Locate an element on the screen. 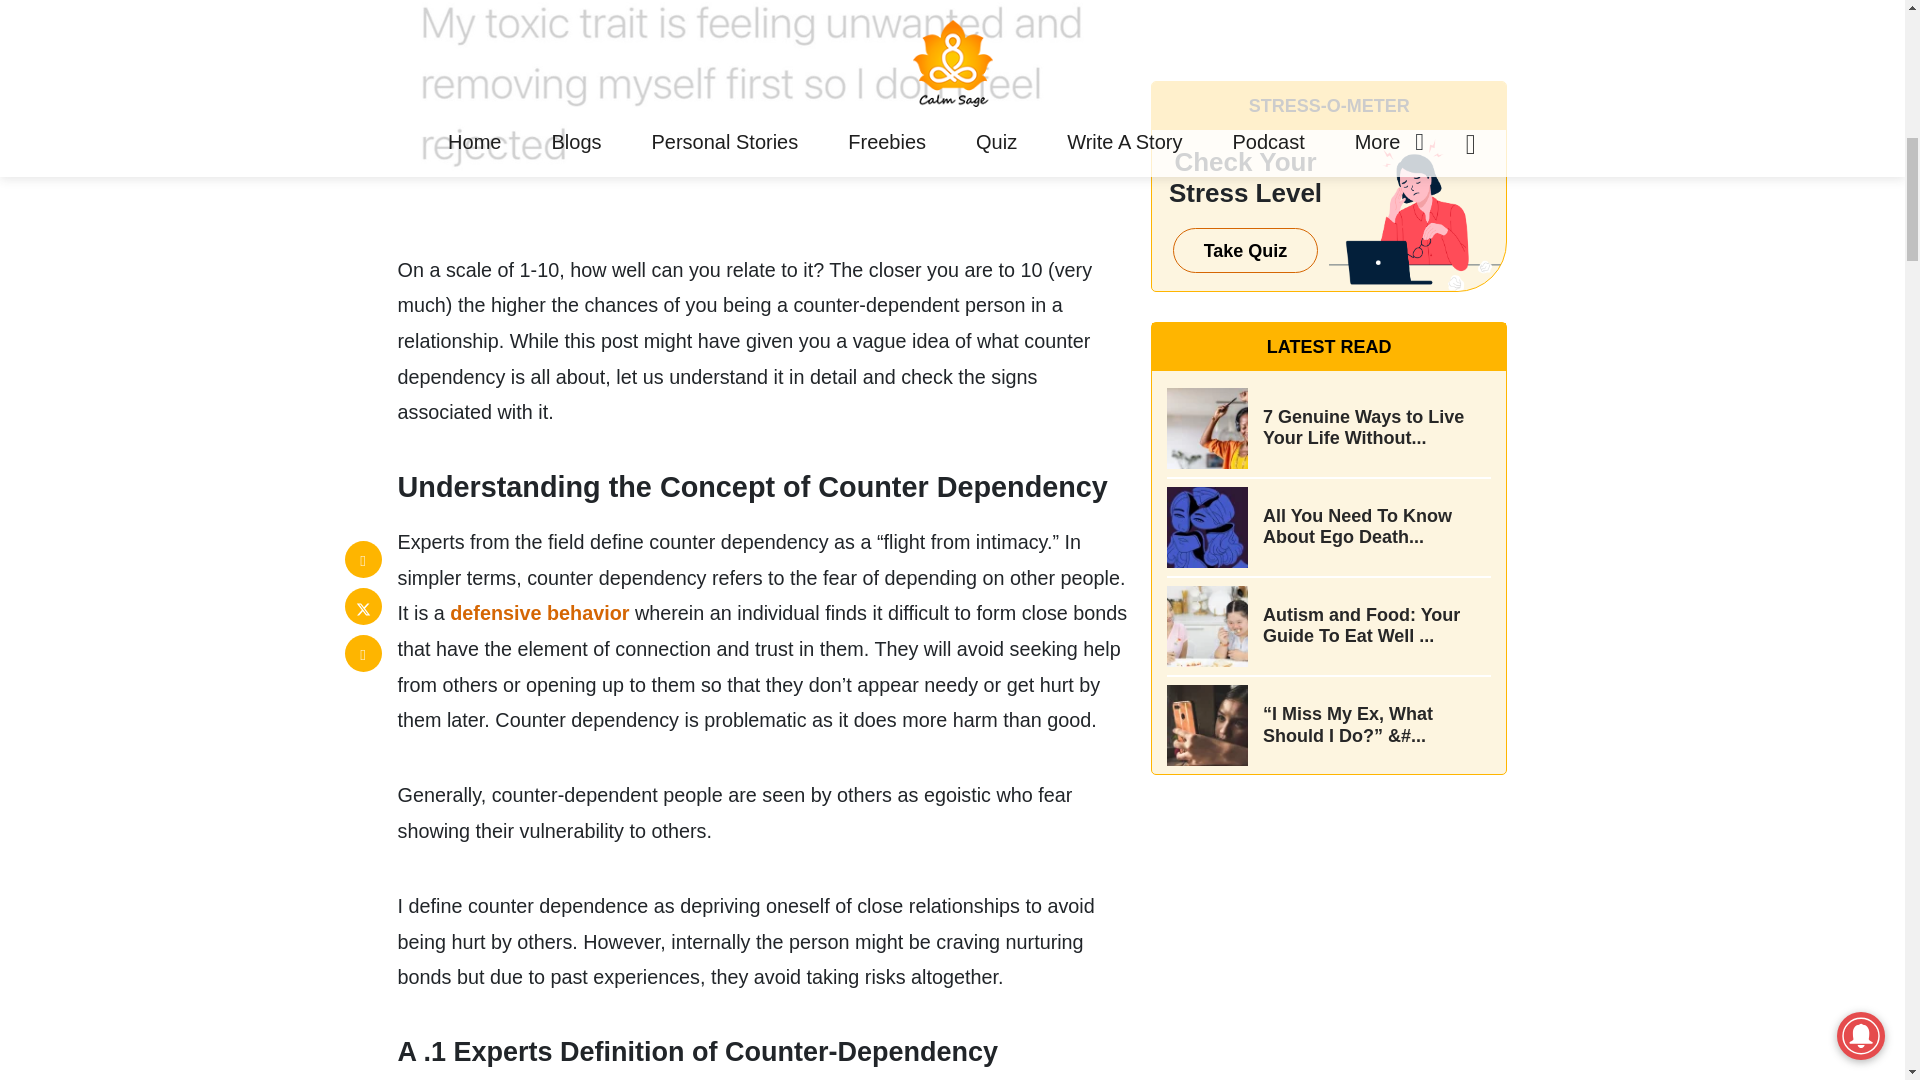 This screenshot has height=1080, width=1920. defensive behavior is located at coordinates (539, 612).